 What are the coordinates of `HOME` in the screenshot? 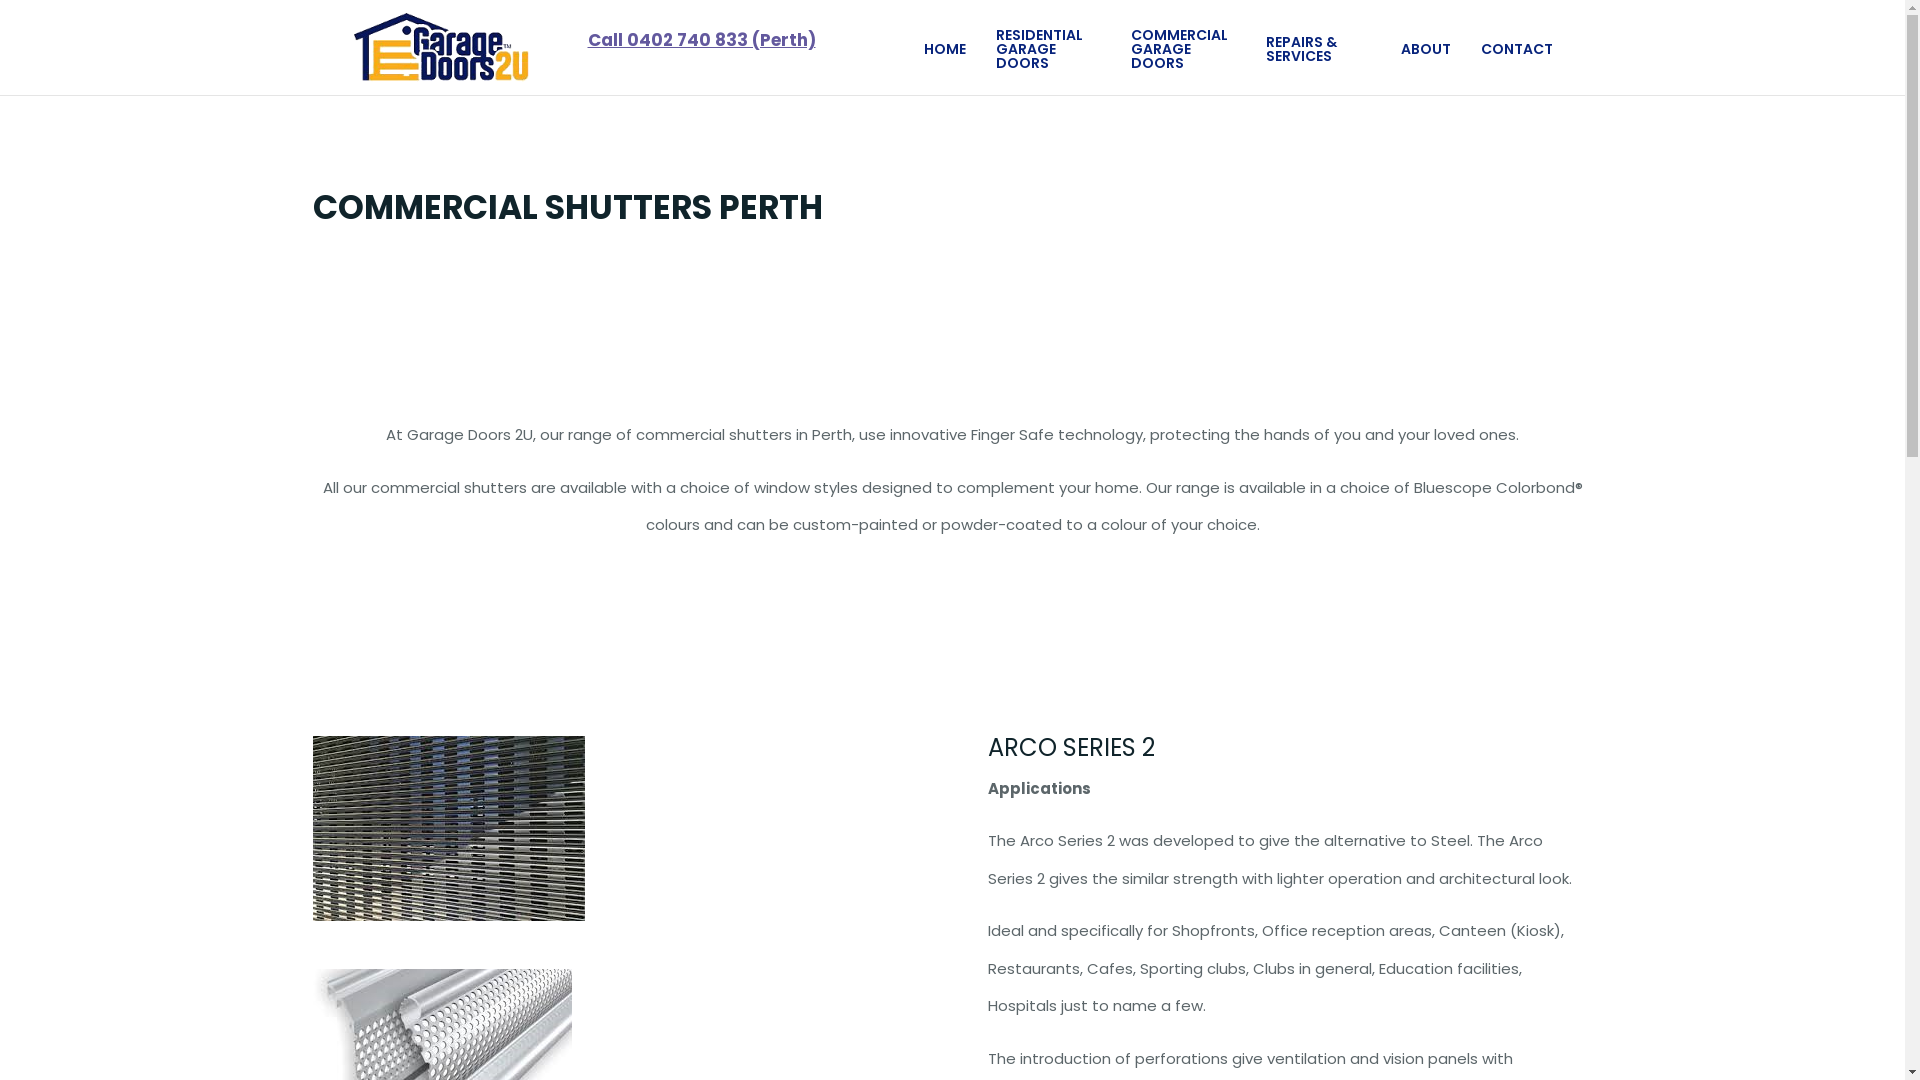 It's located at (945, 48).